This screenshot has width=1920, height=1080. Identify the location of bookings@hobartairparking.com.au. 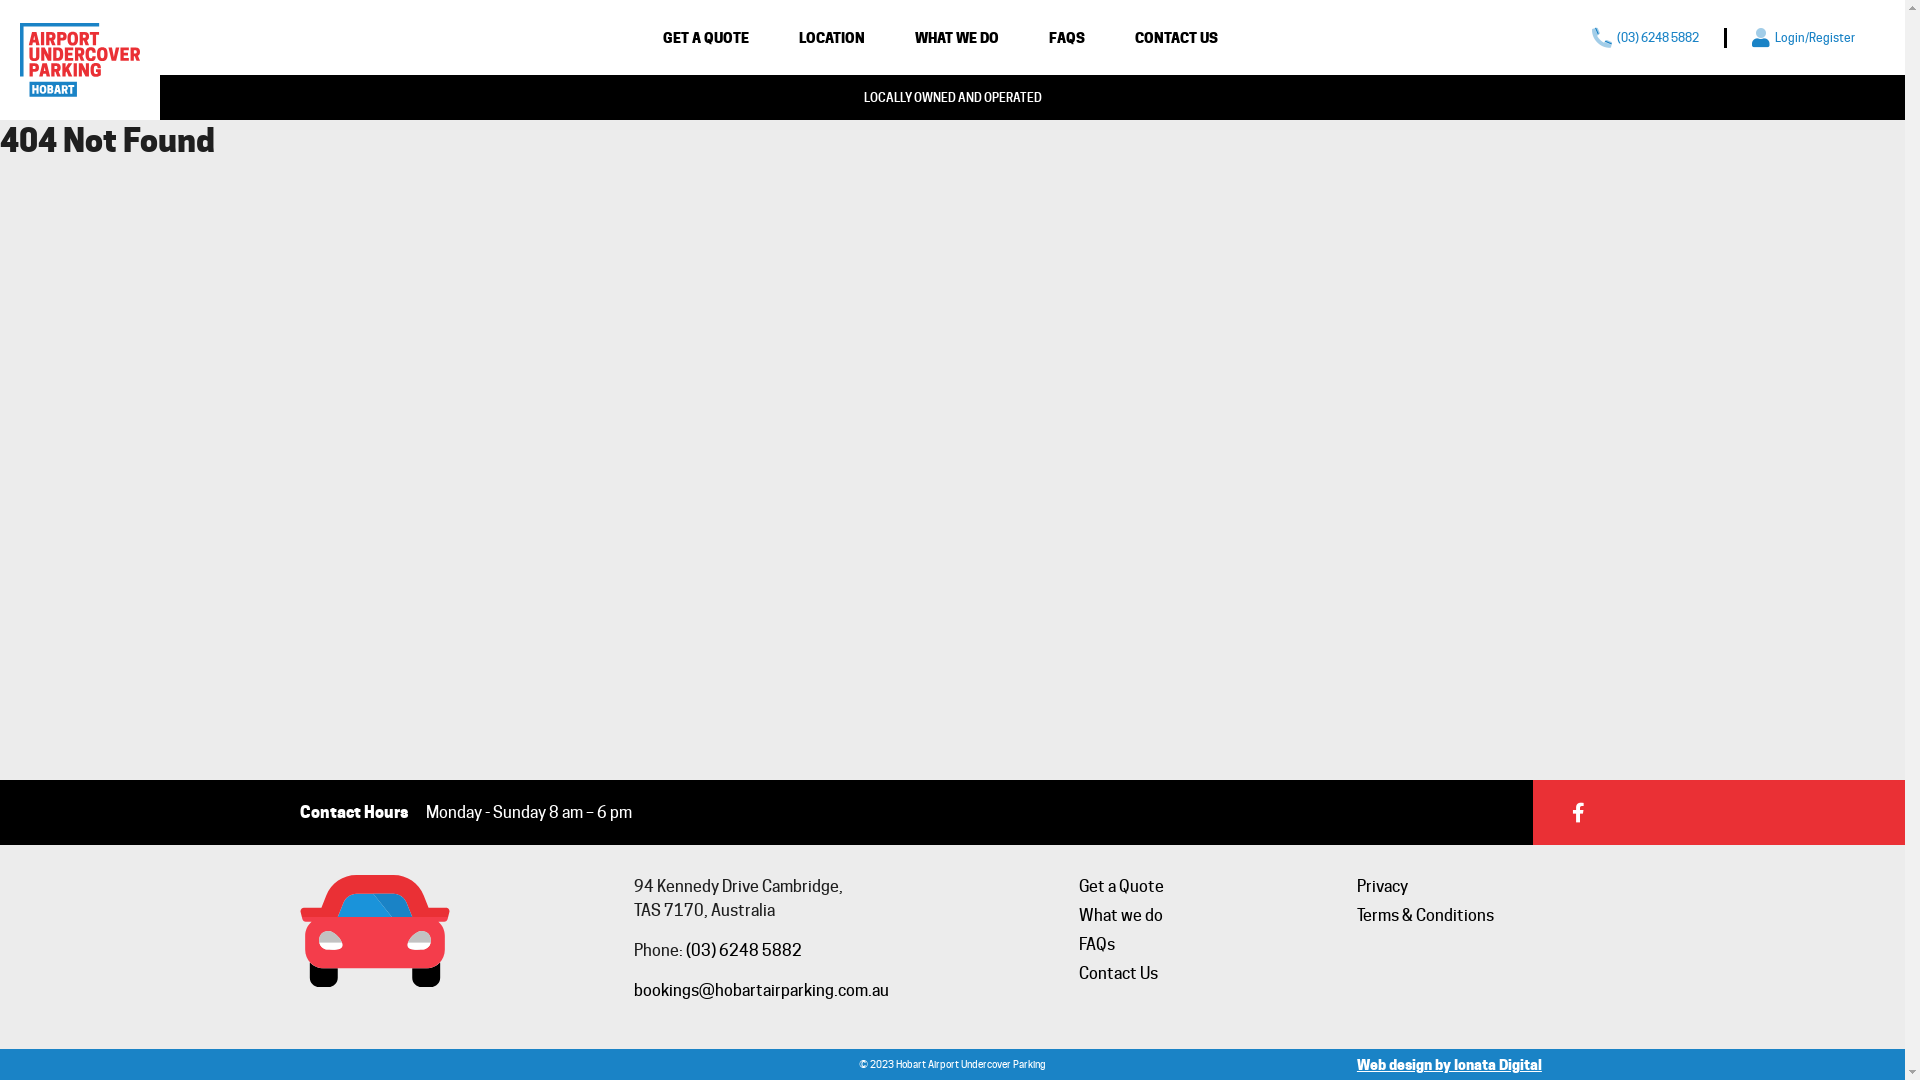
(762, 990).